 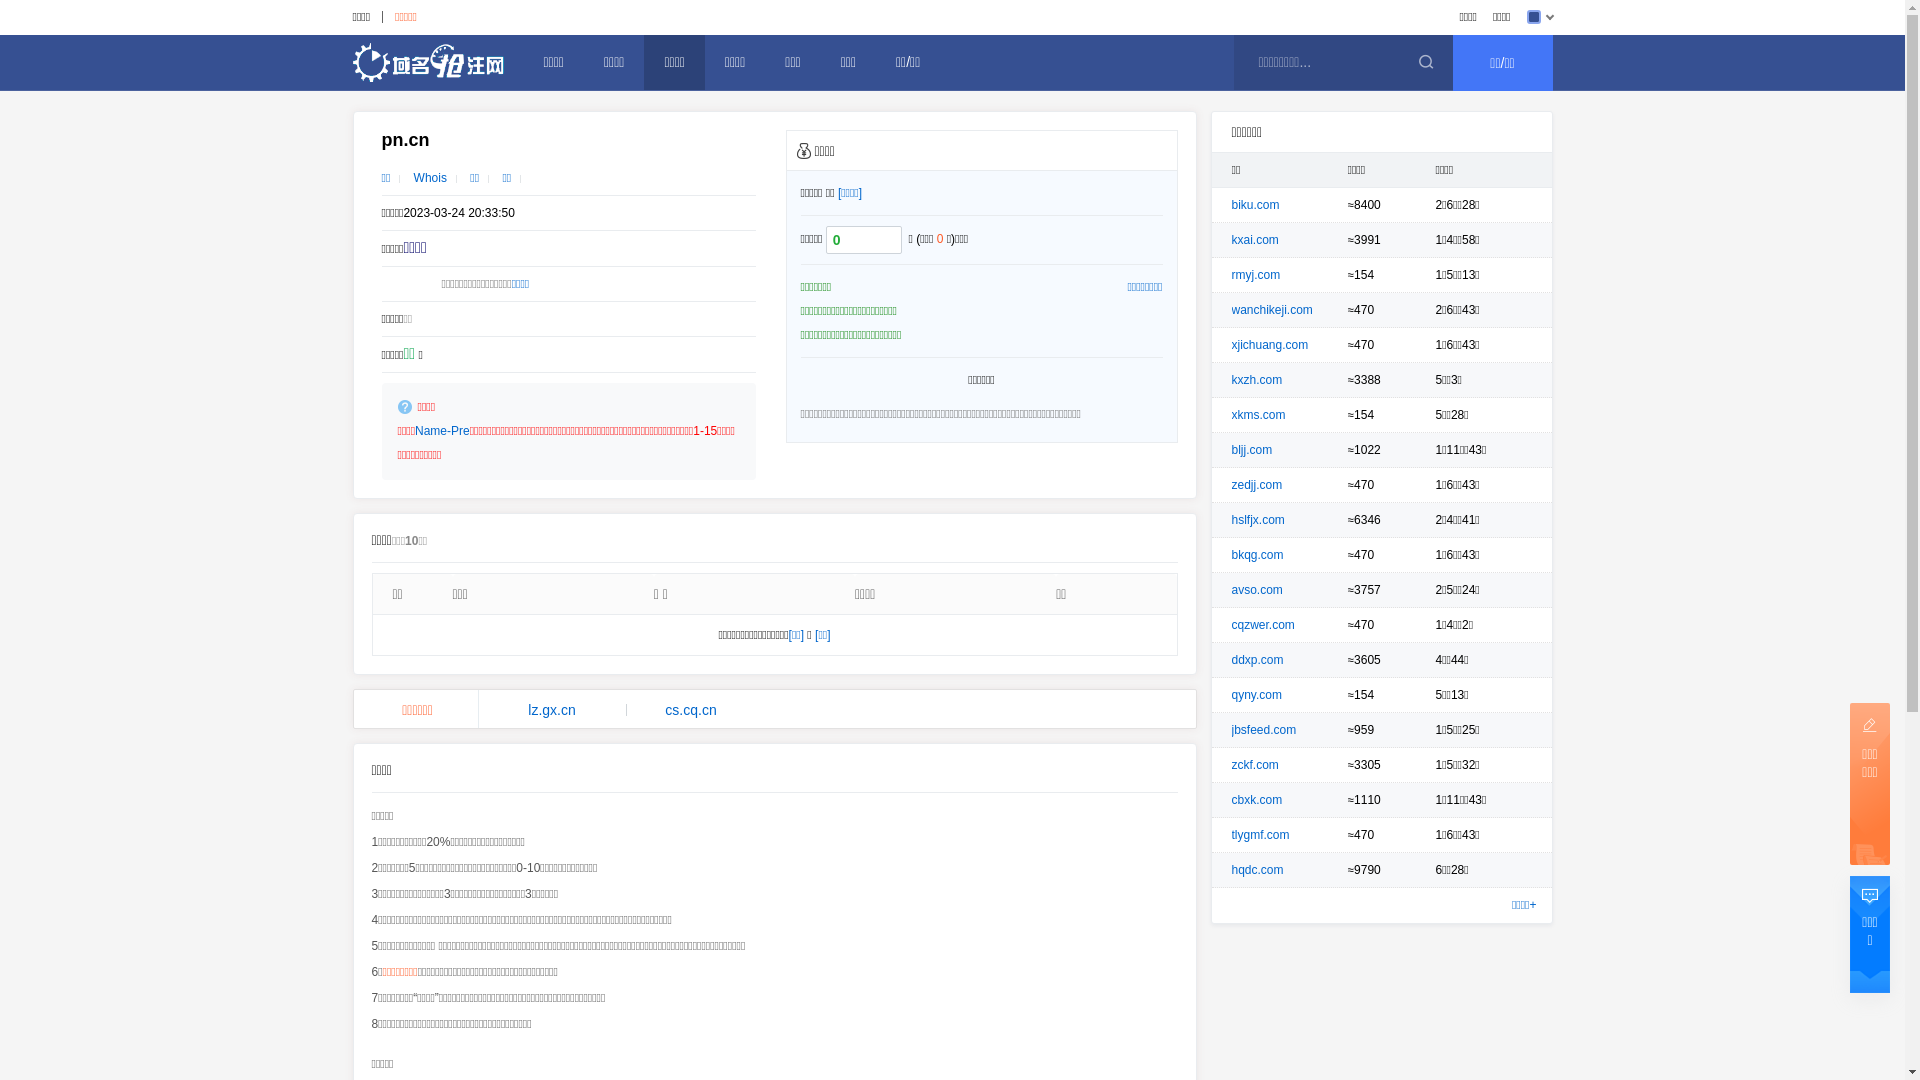 What do you see at coordinates (552, 710) in the screenshot?
I see `lz.gx.cn` at bounding box center [552, 710].